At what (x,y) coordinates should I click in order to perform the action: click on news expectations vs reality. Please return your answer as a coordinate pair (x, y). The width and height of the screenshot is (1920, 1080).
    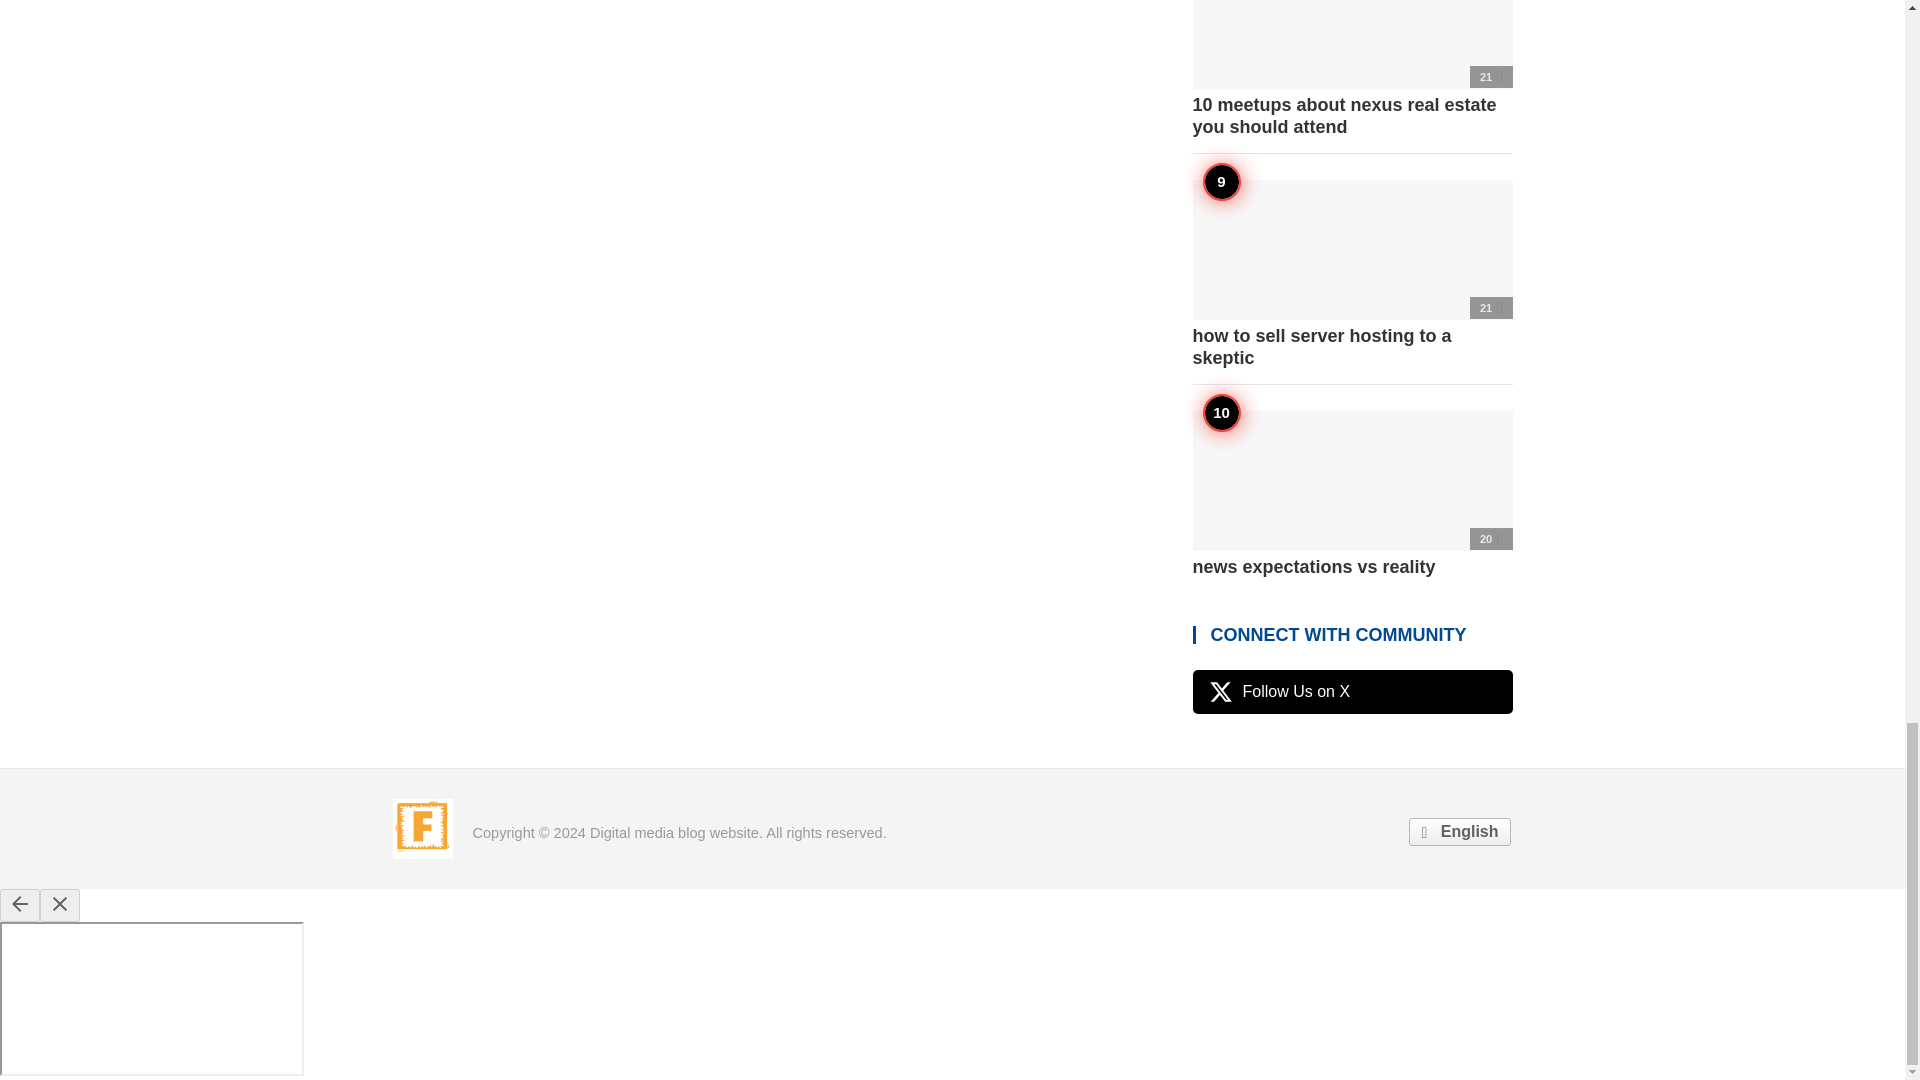
    Looking at the image, I should click on (1352, 494).